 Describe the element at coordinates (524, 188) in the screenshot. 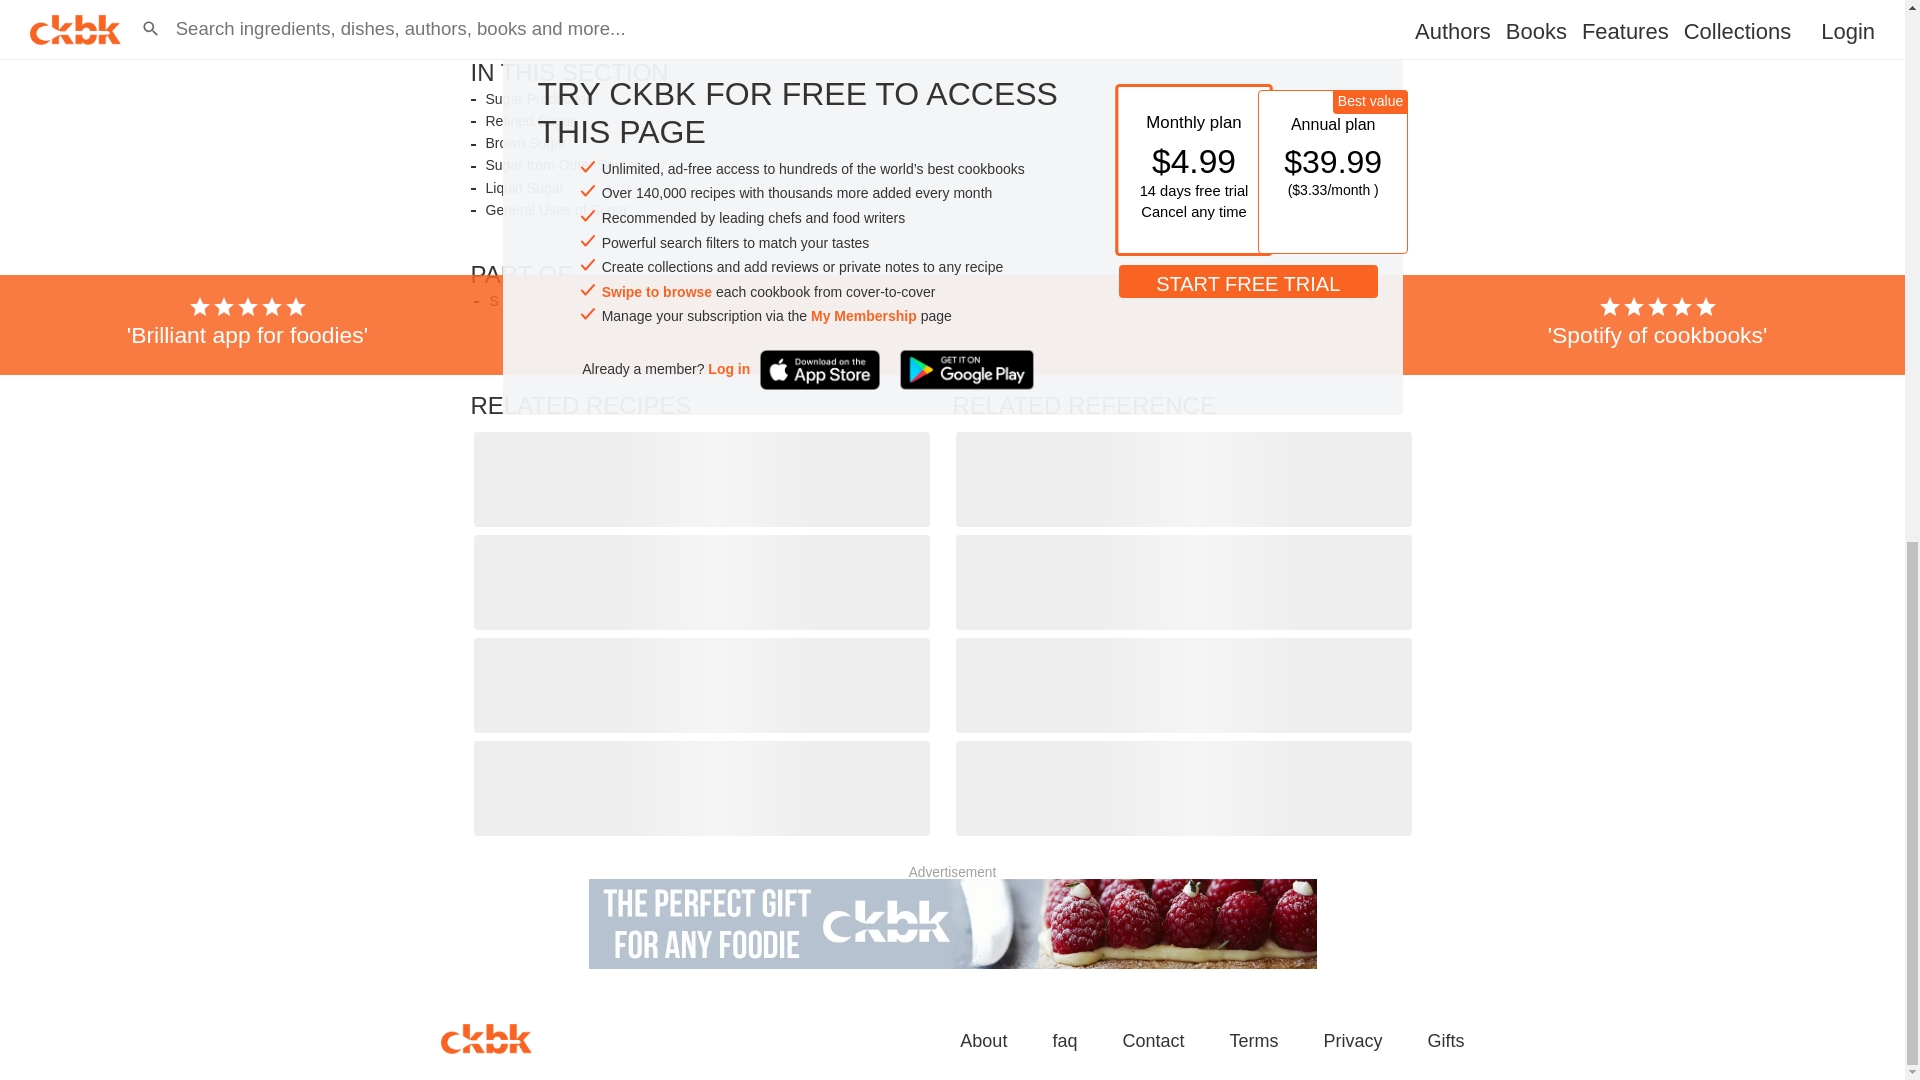

I see `Liquid Sugar` at that location.